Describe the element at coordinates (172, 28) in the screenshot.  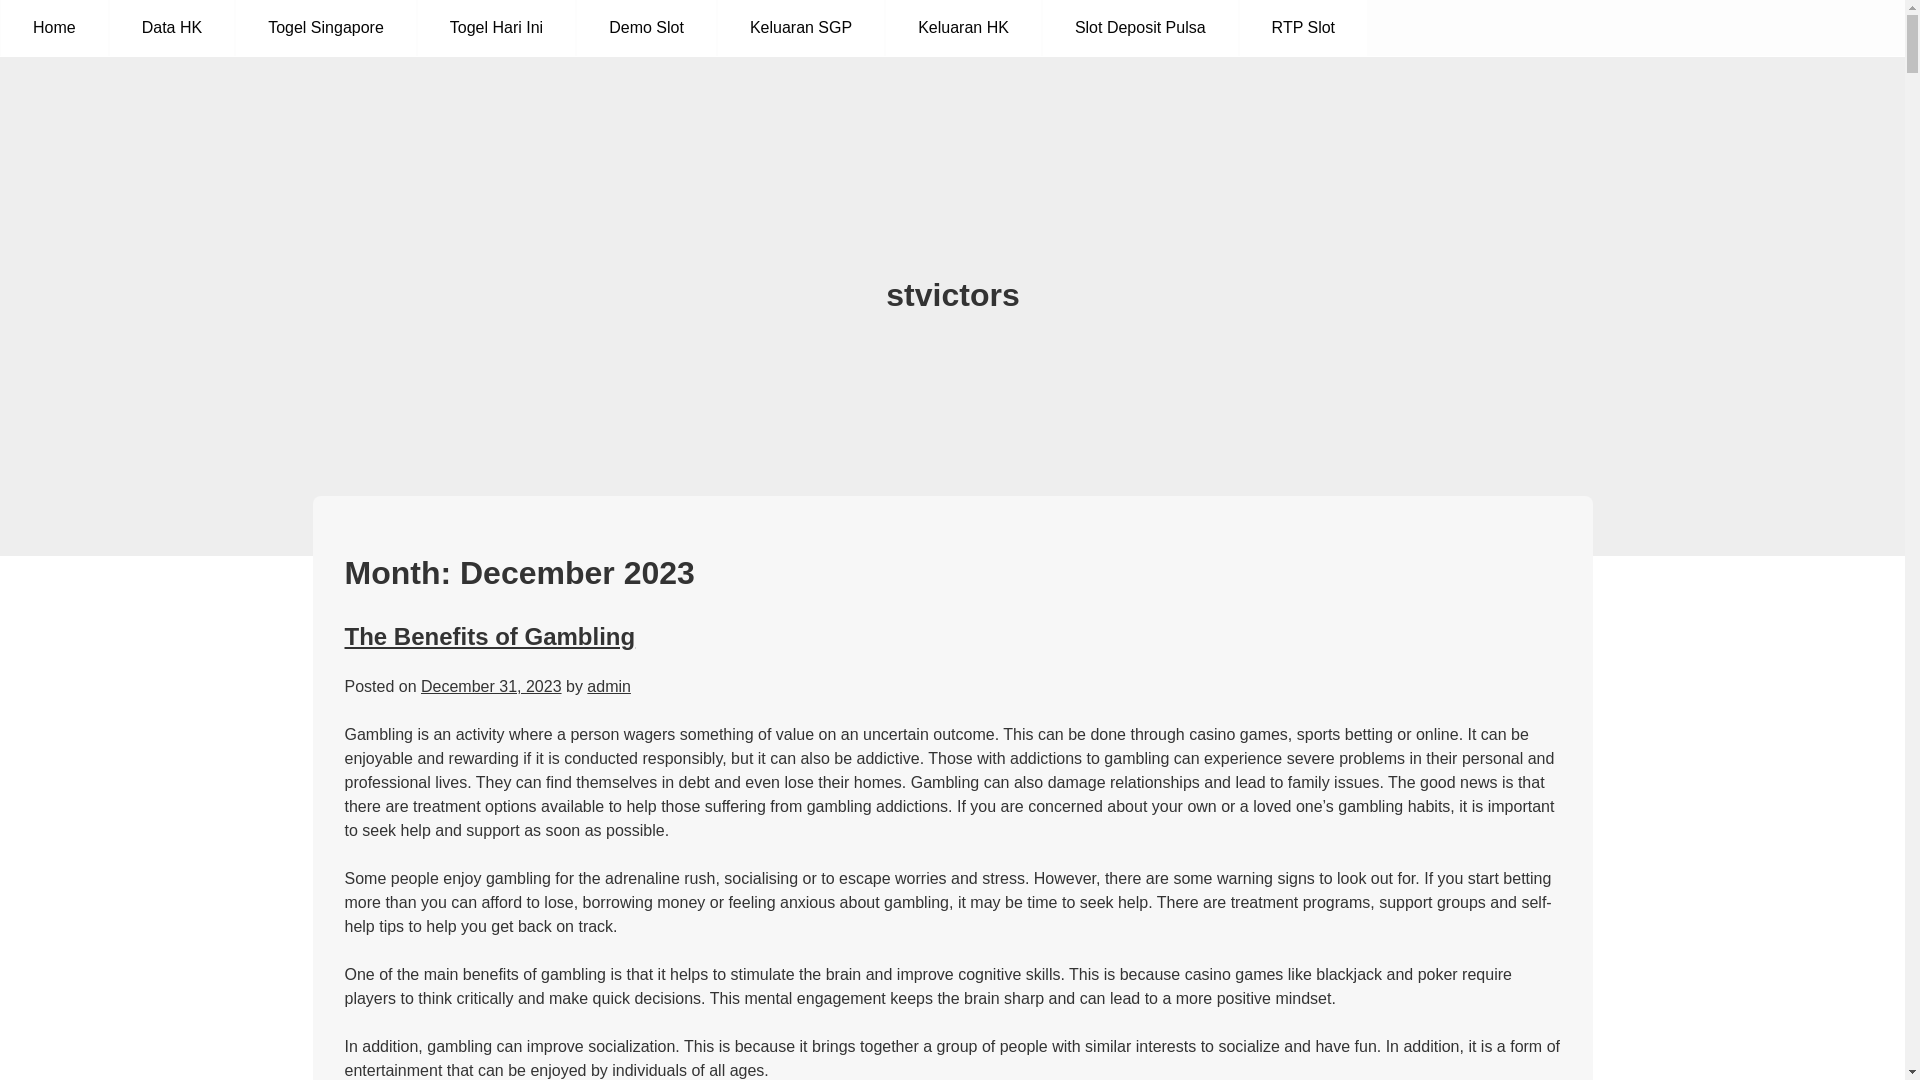
I see `Data HK` at that location.